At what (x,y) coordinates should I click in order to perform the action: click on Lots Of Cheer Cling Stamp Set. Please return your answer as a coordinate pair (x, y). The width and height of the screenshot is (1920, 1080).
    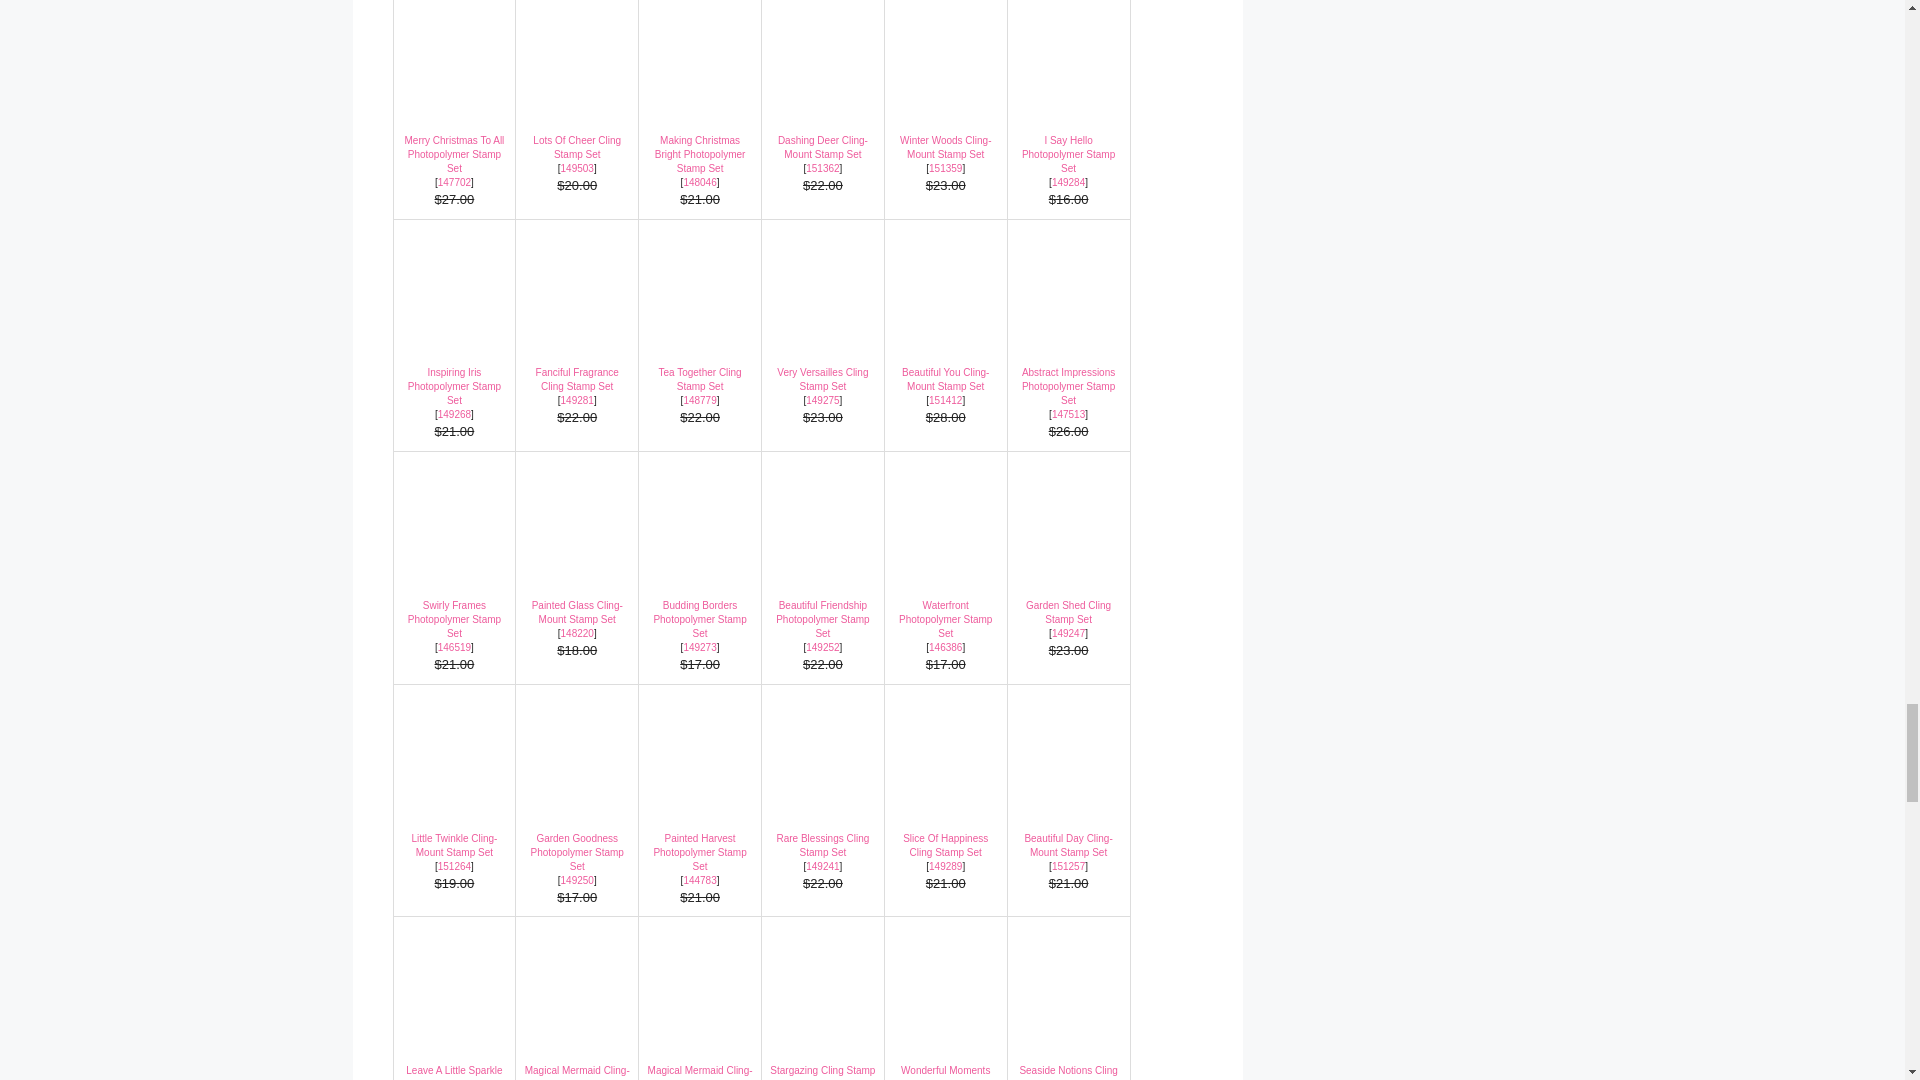
    Looking at the image, I should click on (576, 95).